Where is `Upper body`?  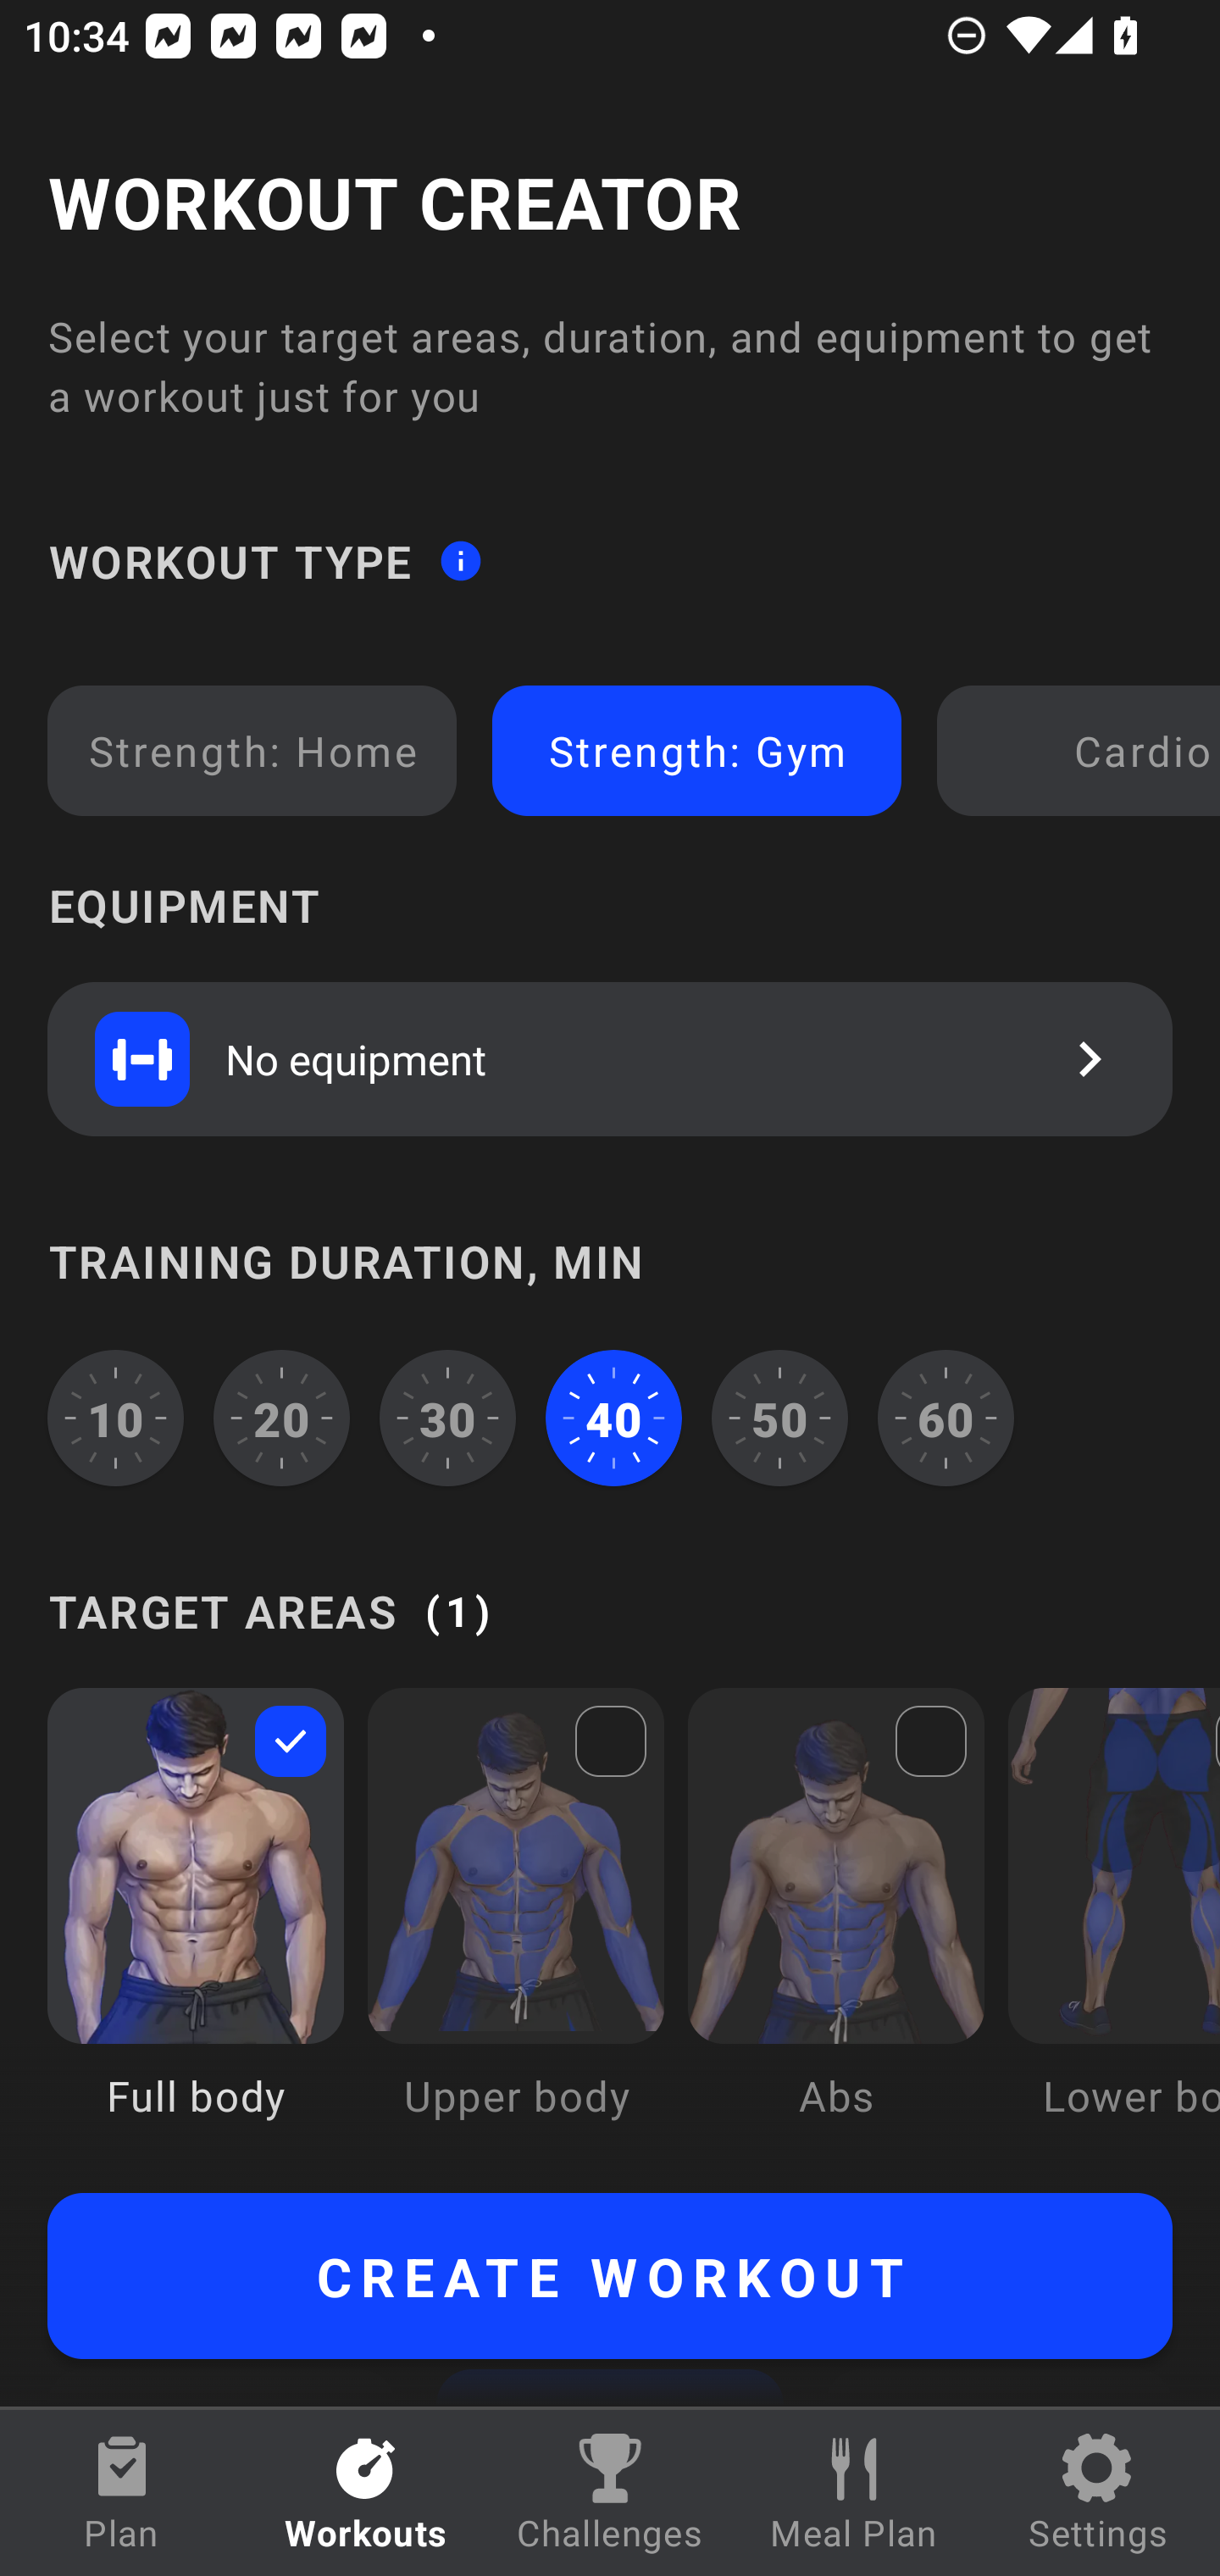 Upper body is located at coordinates (515, 1927).